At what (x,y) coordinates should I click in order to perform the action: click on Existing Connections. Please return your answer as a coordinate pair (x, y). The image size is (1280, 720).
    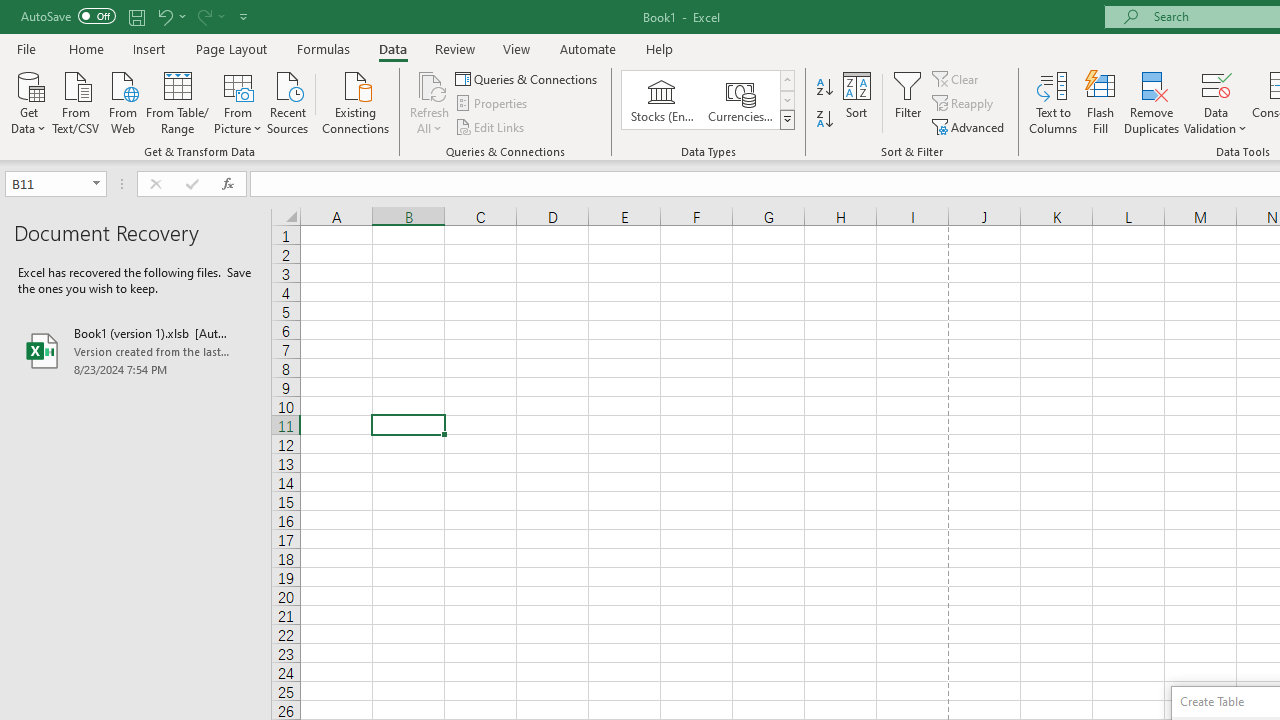
    Looking at the image, I should click on (356, 101).